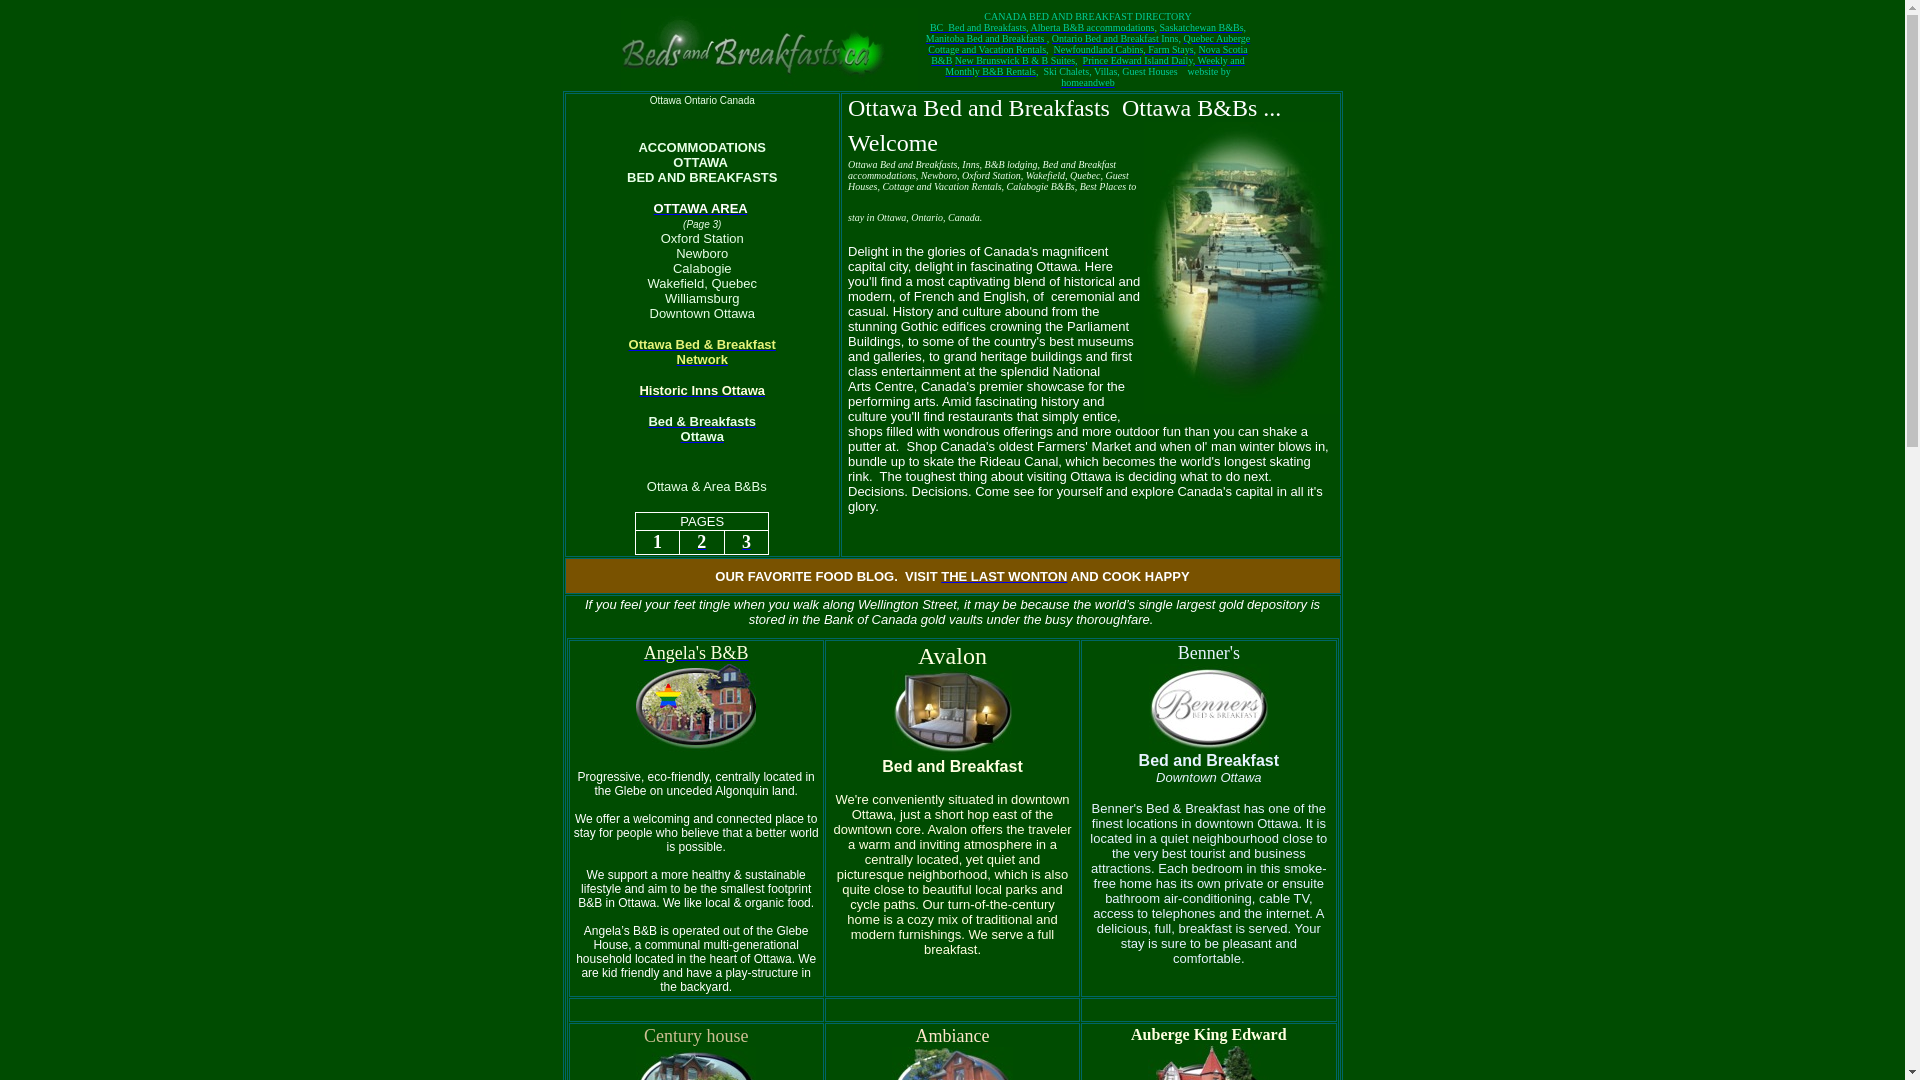  I want to click on H, so click(644, 390).